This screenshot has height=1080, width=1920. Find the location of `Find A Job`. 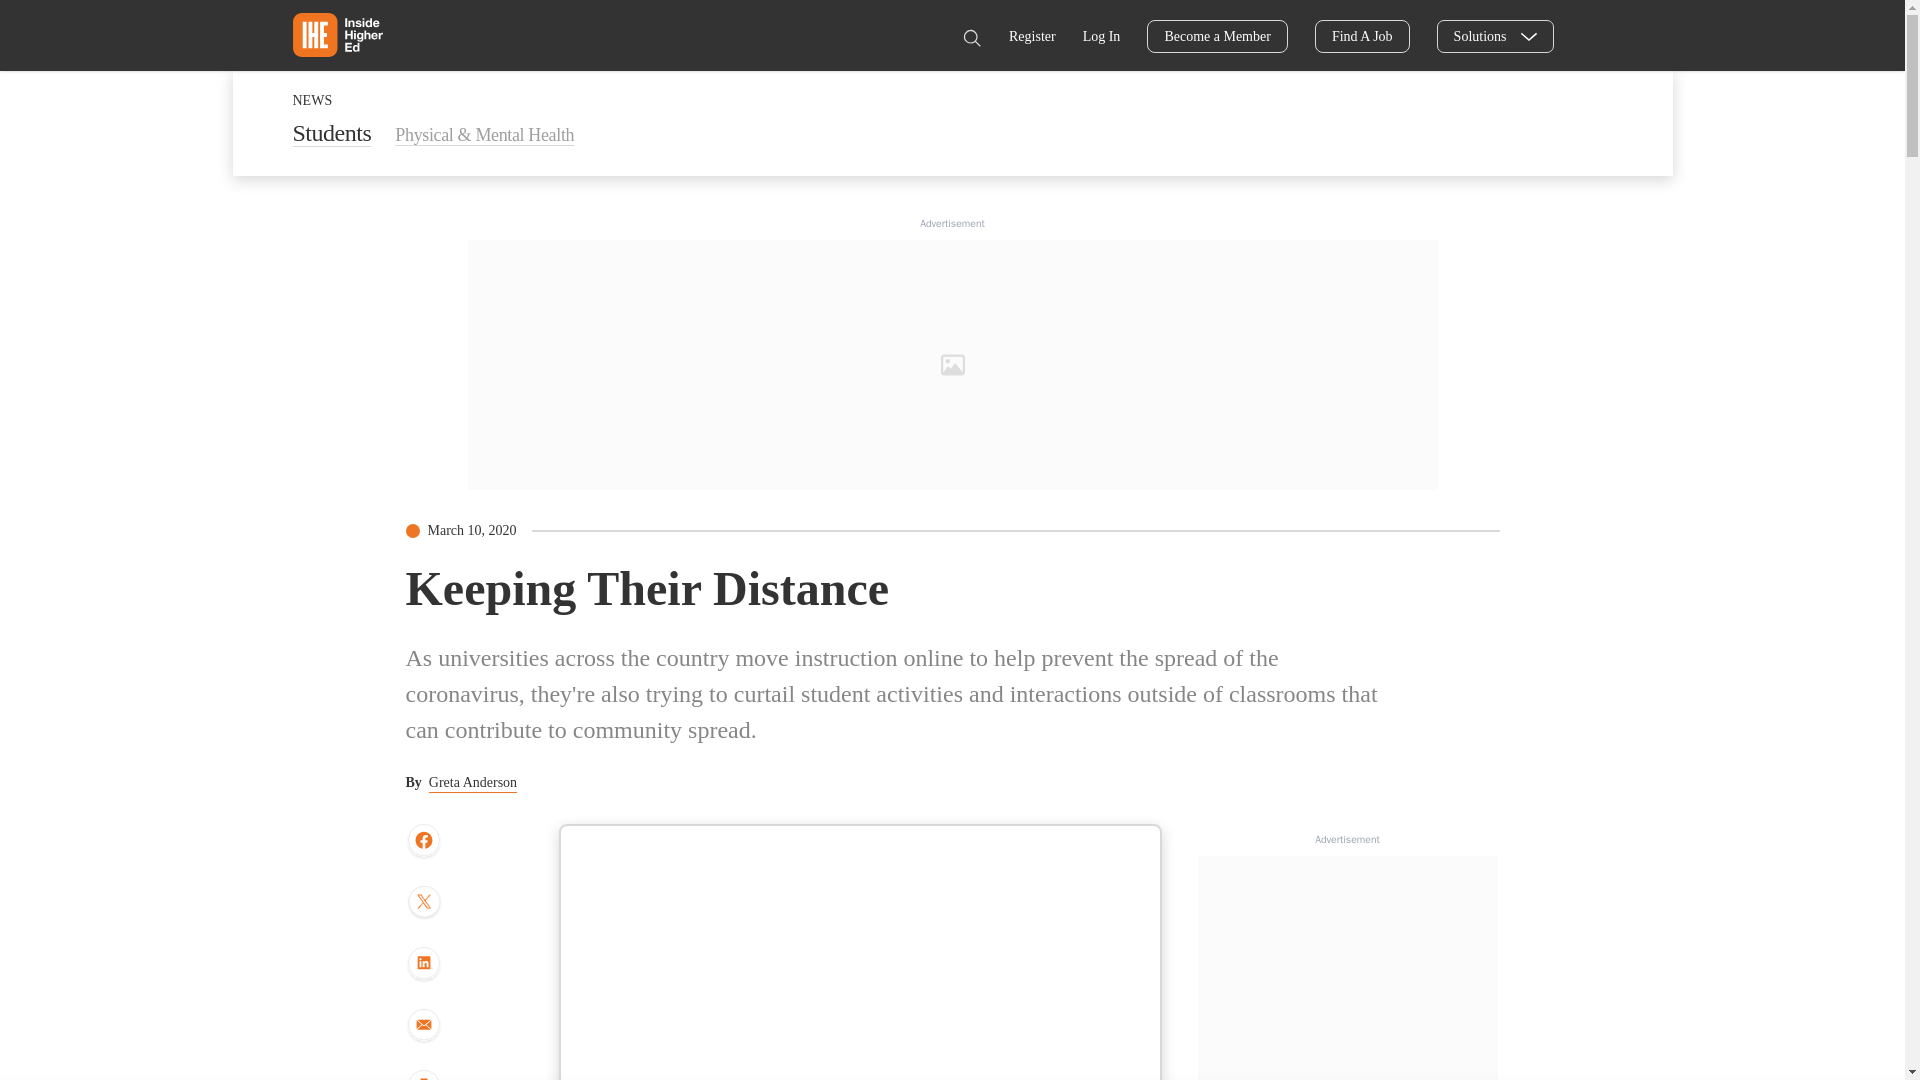

Find A Job is located at coordinates (1362, 36).